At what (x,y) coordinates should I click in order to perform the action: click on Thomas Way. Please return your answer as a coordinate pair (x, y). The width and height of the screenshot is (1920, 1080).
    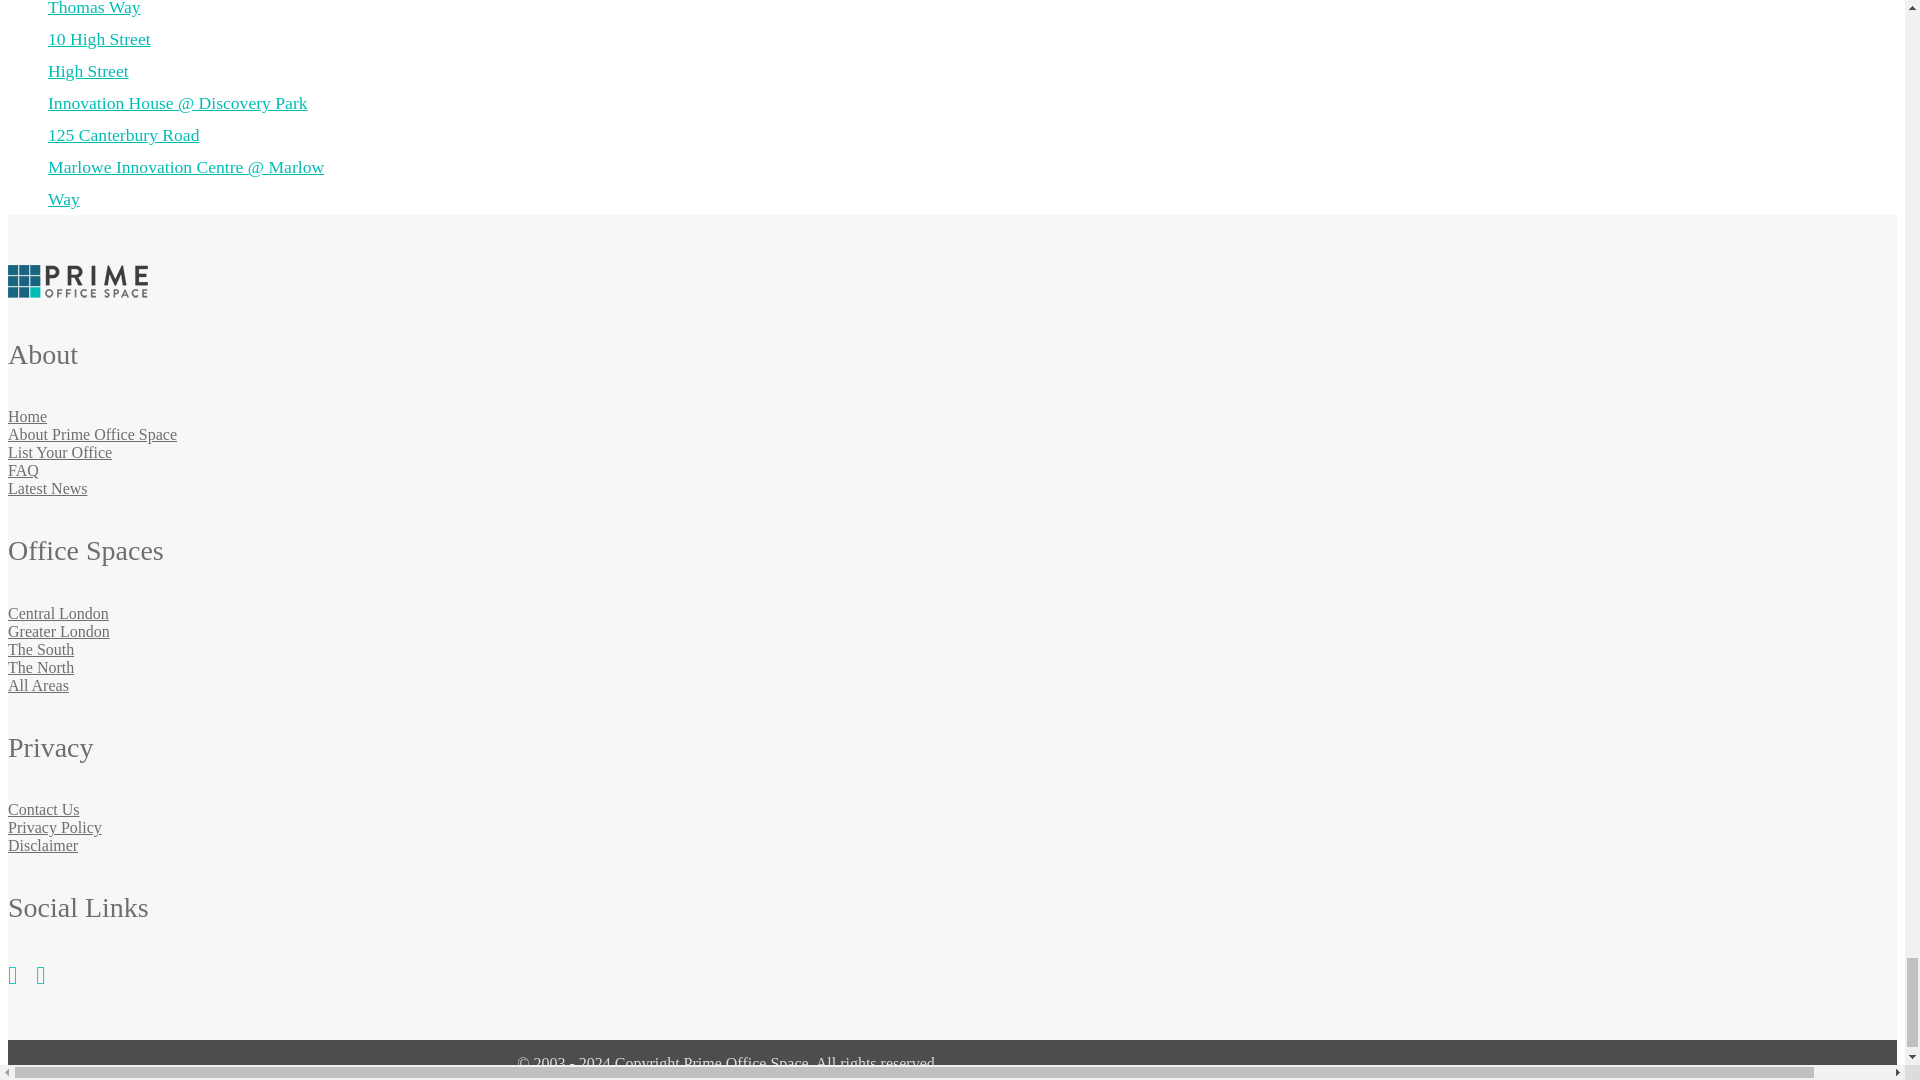
    Looking at the image, I should click on (94, 8).